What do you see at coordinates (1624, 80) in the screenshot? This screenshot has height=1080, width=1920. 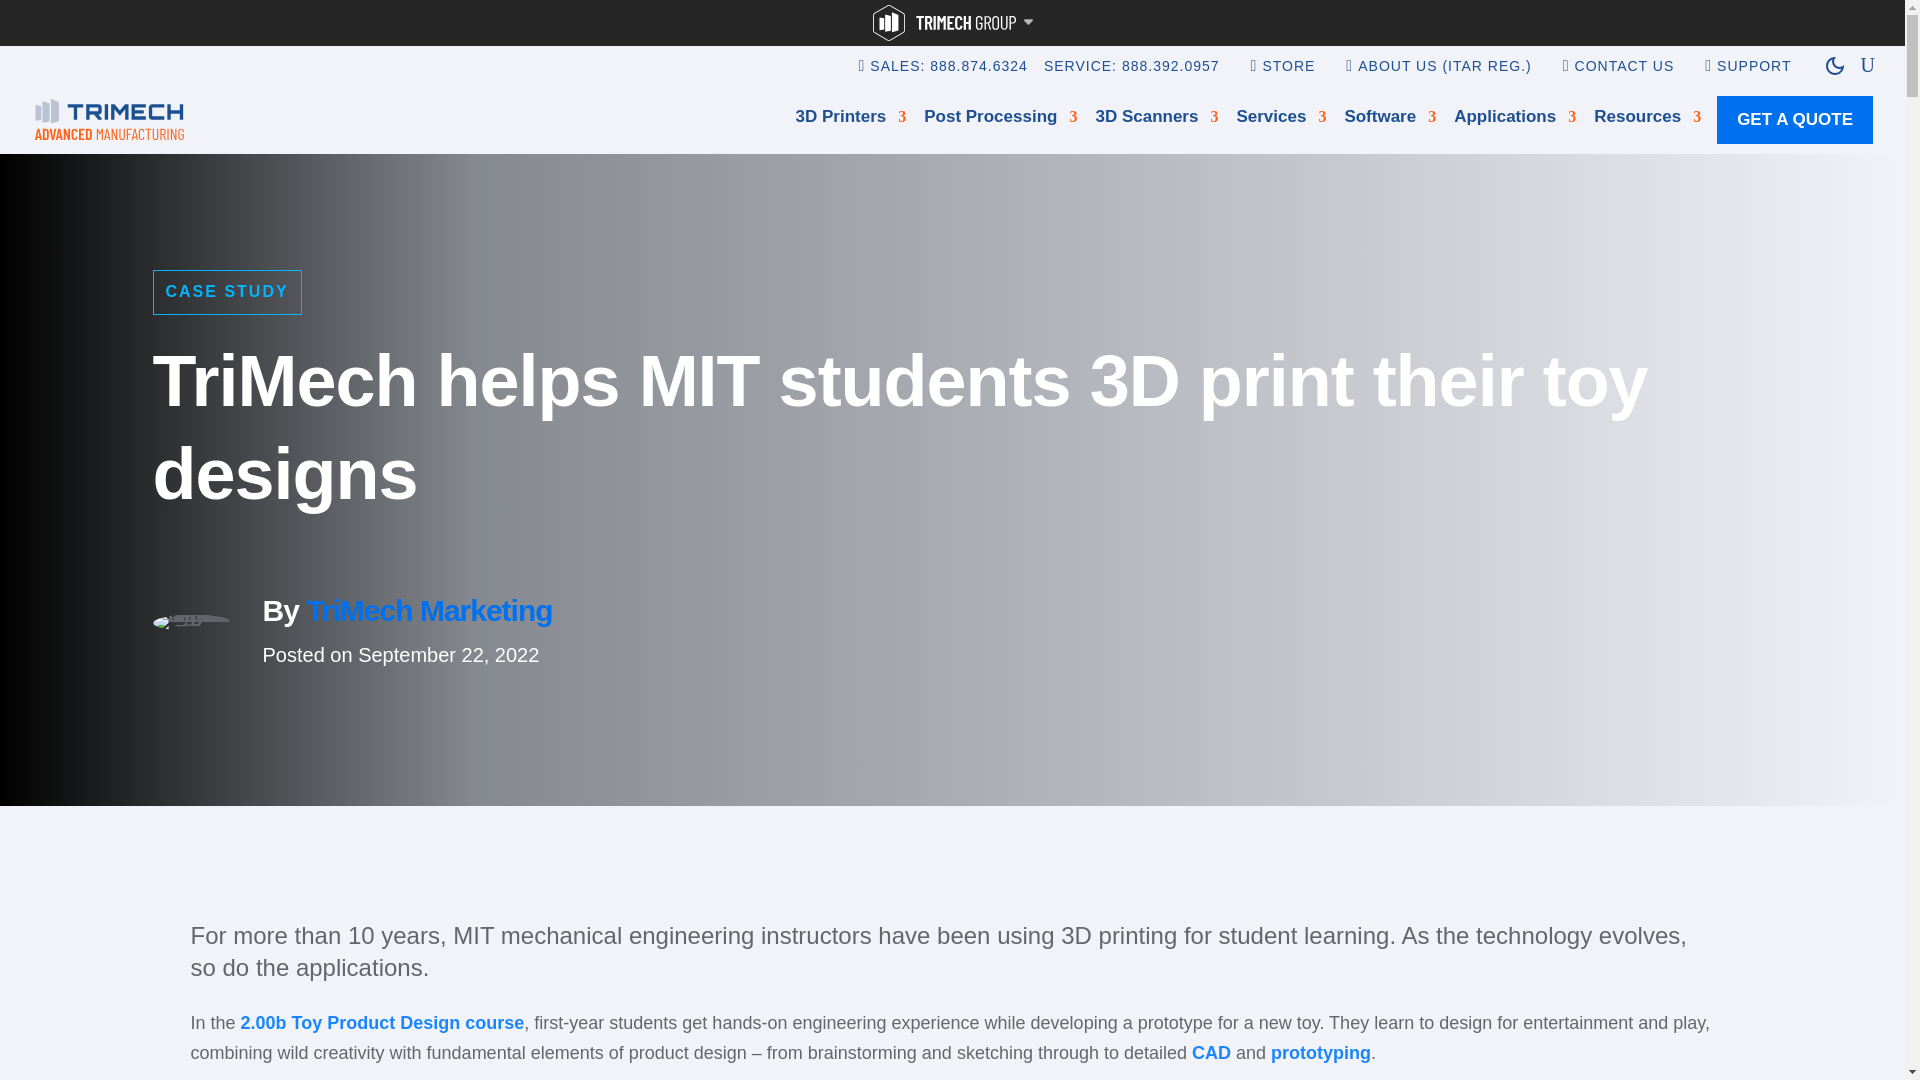 I see `CONTACT US` at bounding box center [1624, 80].